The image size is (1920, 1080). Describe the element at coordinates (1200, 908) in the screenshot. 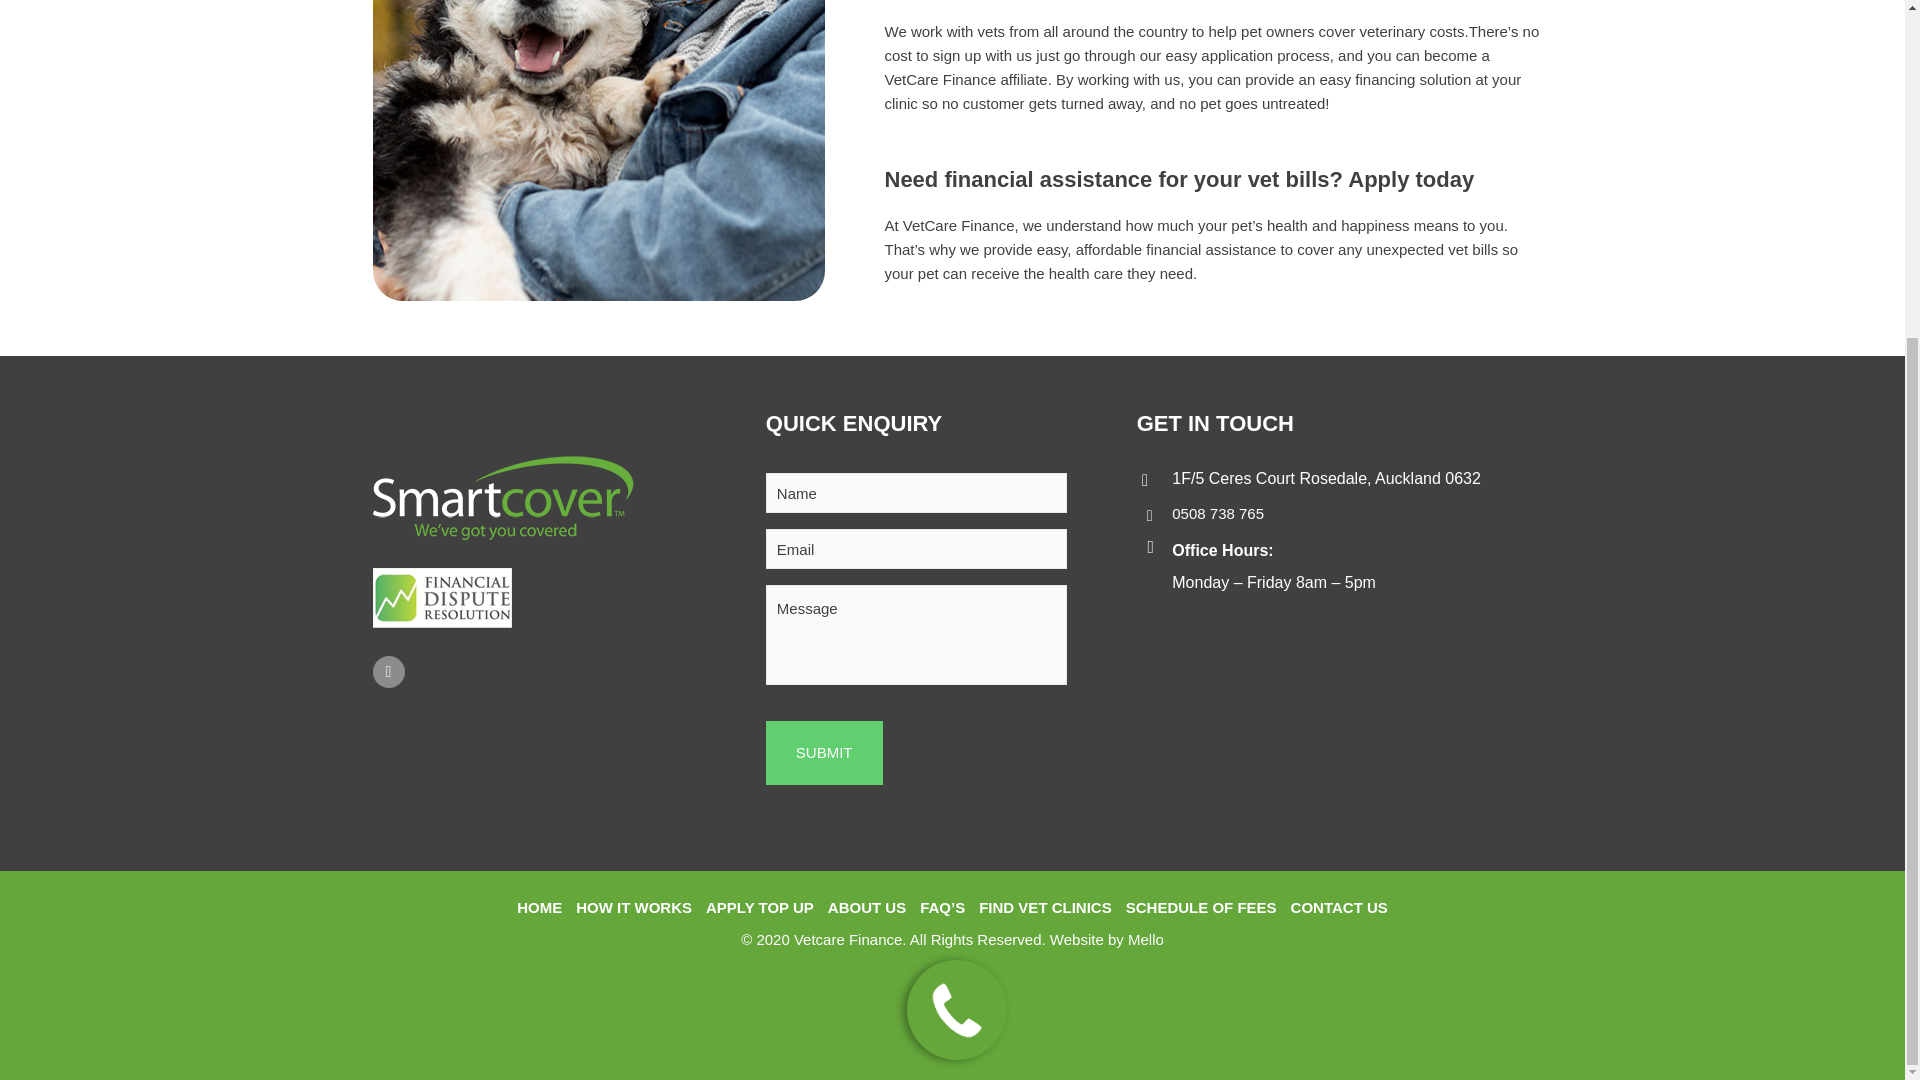

I see `SCHEDULE OF FEES` at that location.